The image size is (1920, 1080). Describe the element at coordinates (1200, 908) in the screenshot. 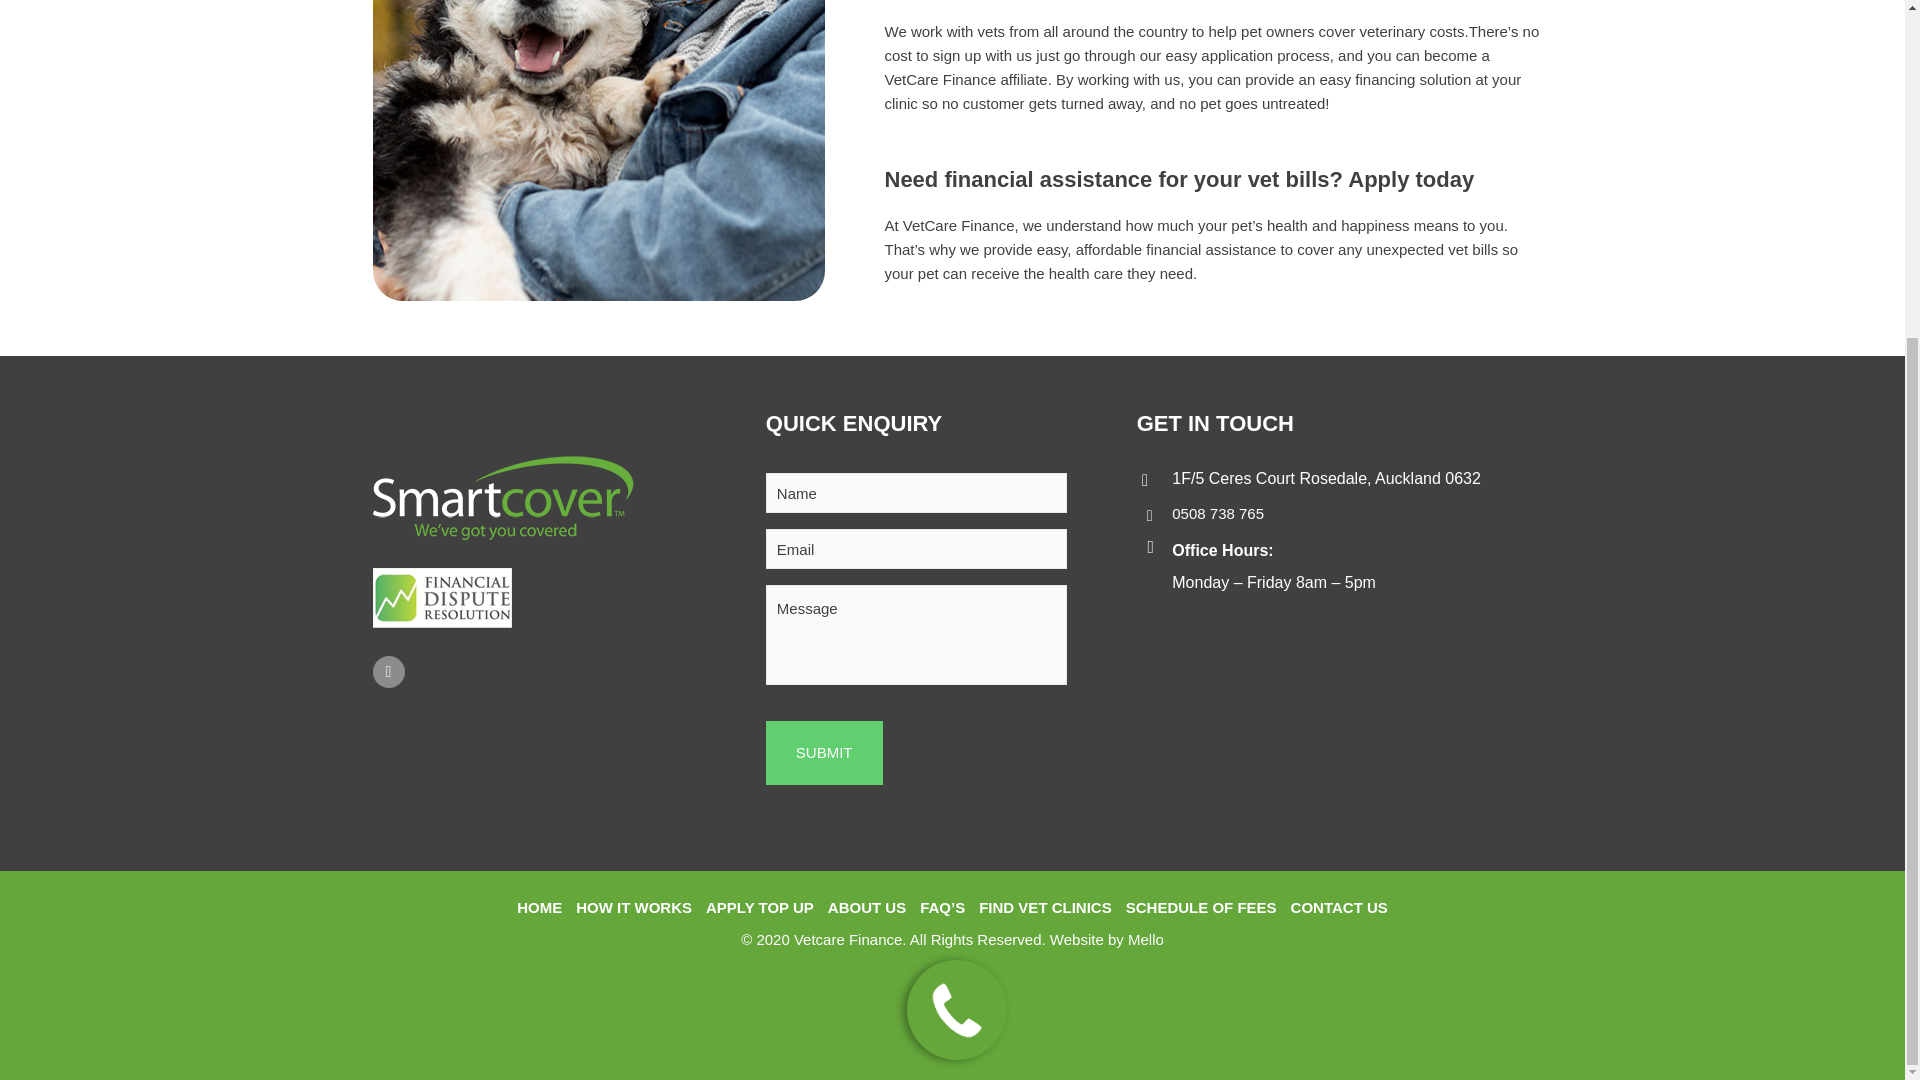

I see `SCHEDULE OF FEES` at that location.